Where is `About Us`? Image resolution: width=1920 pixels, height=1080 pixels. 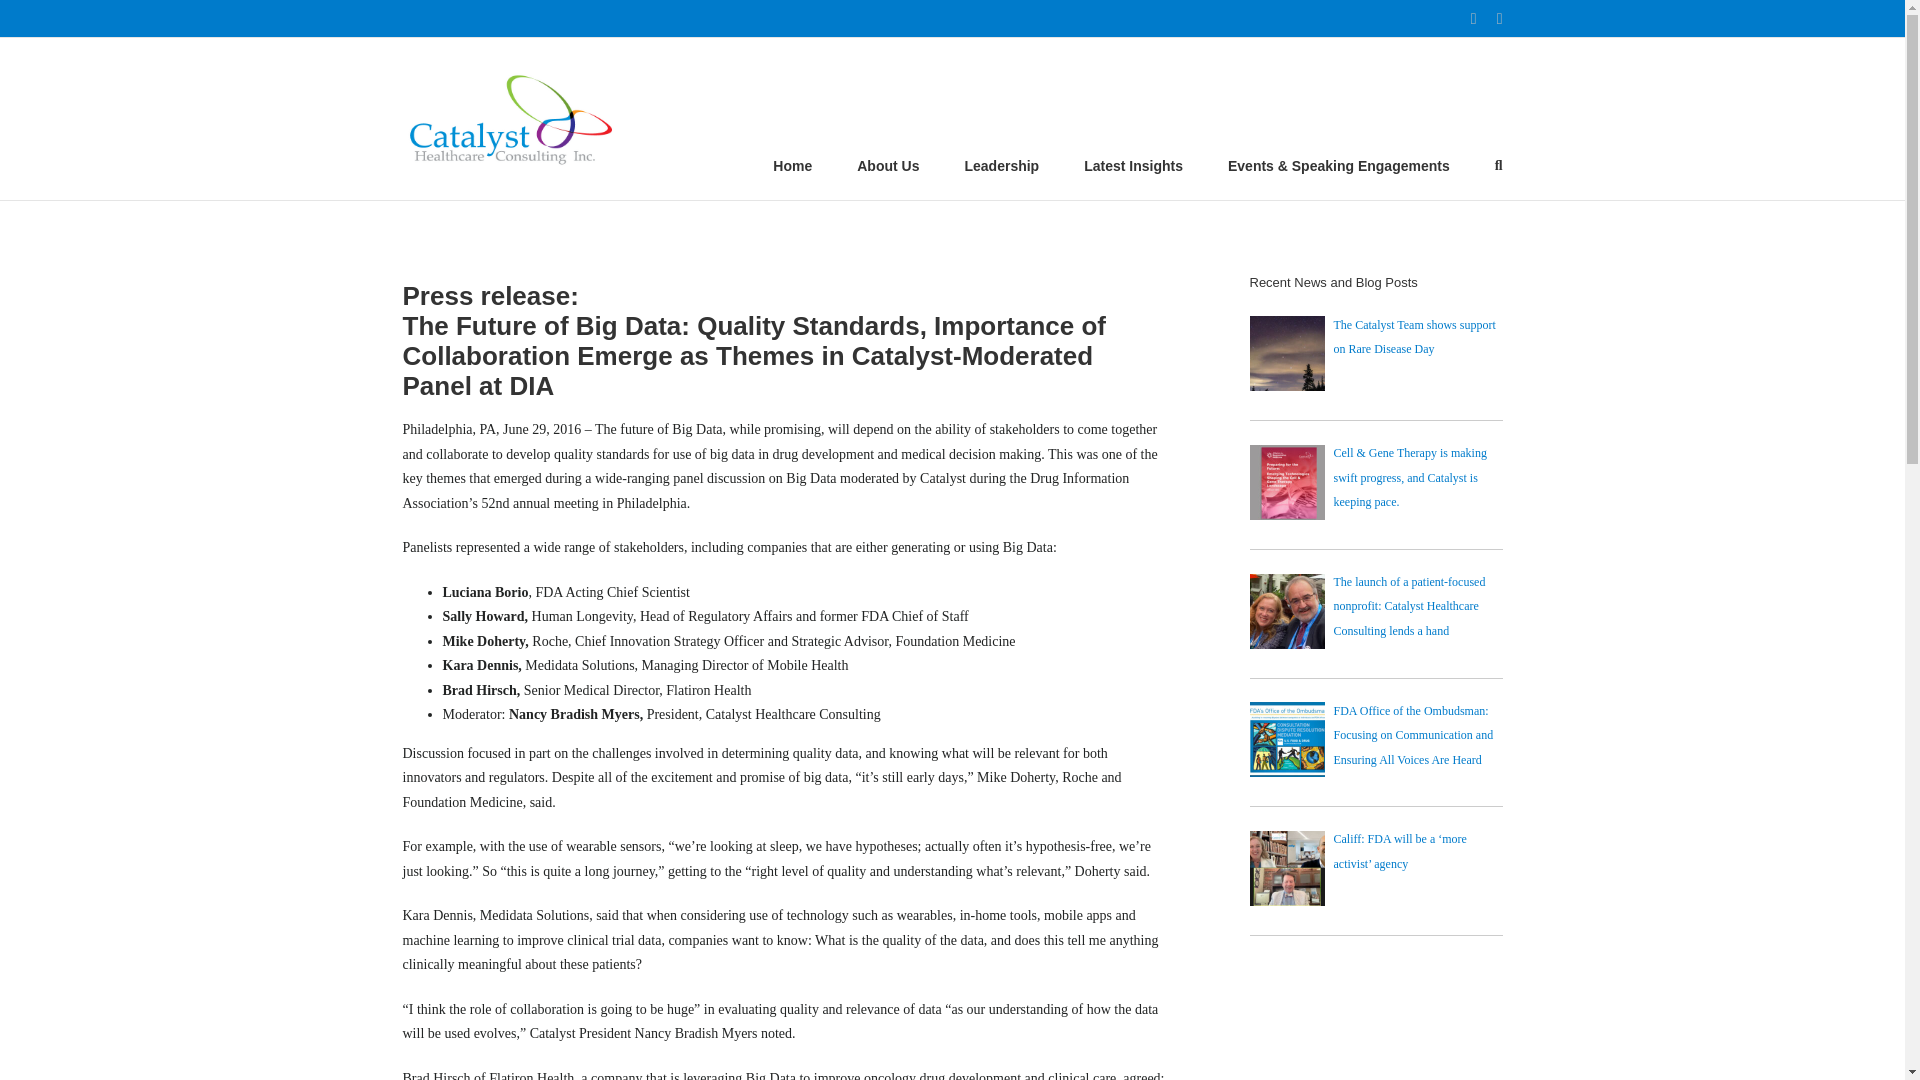 About Us is located at coordinates (888, 162).